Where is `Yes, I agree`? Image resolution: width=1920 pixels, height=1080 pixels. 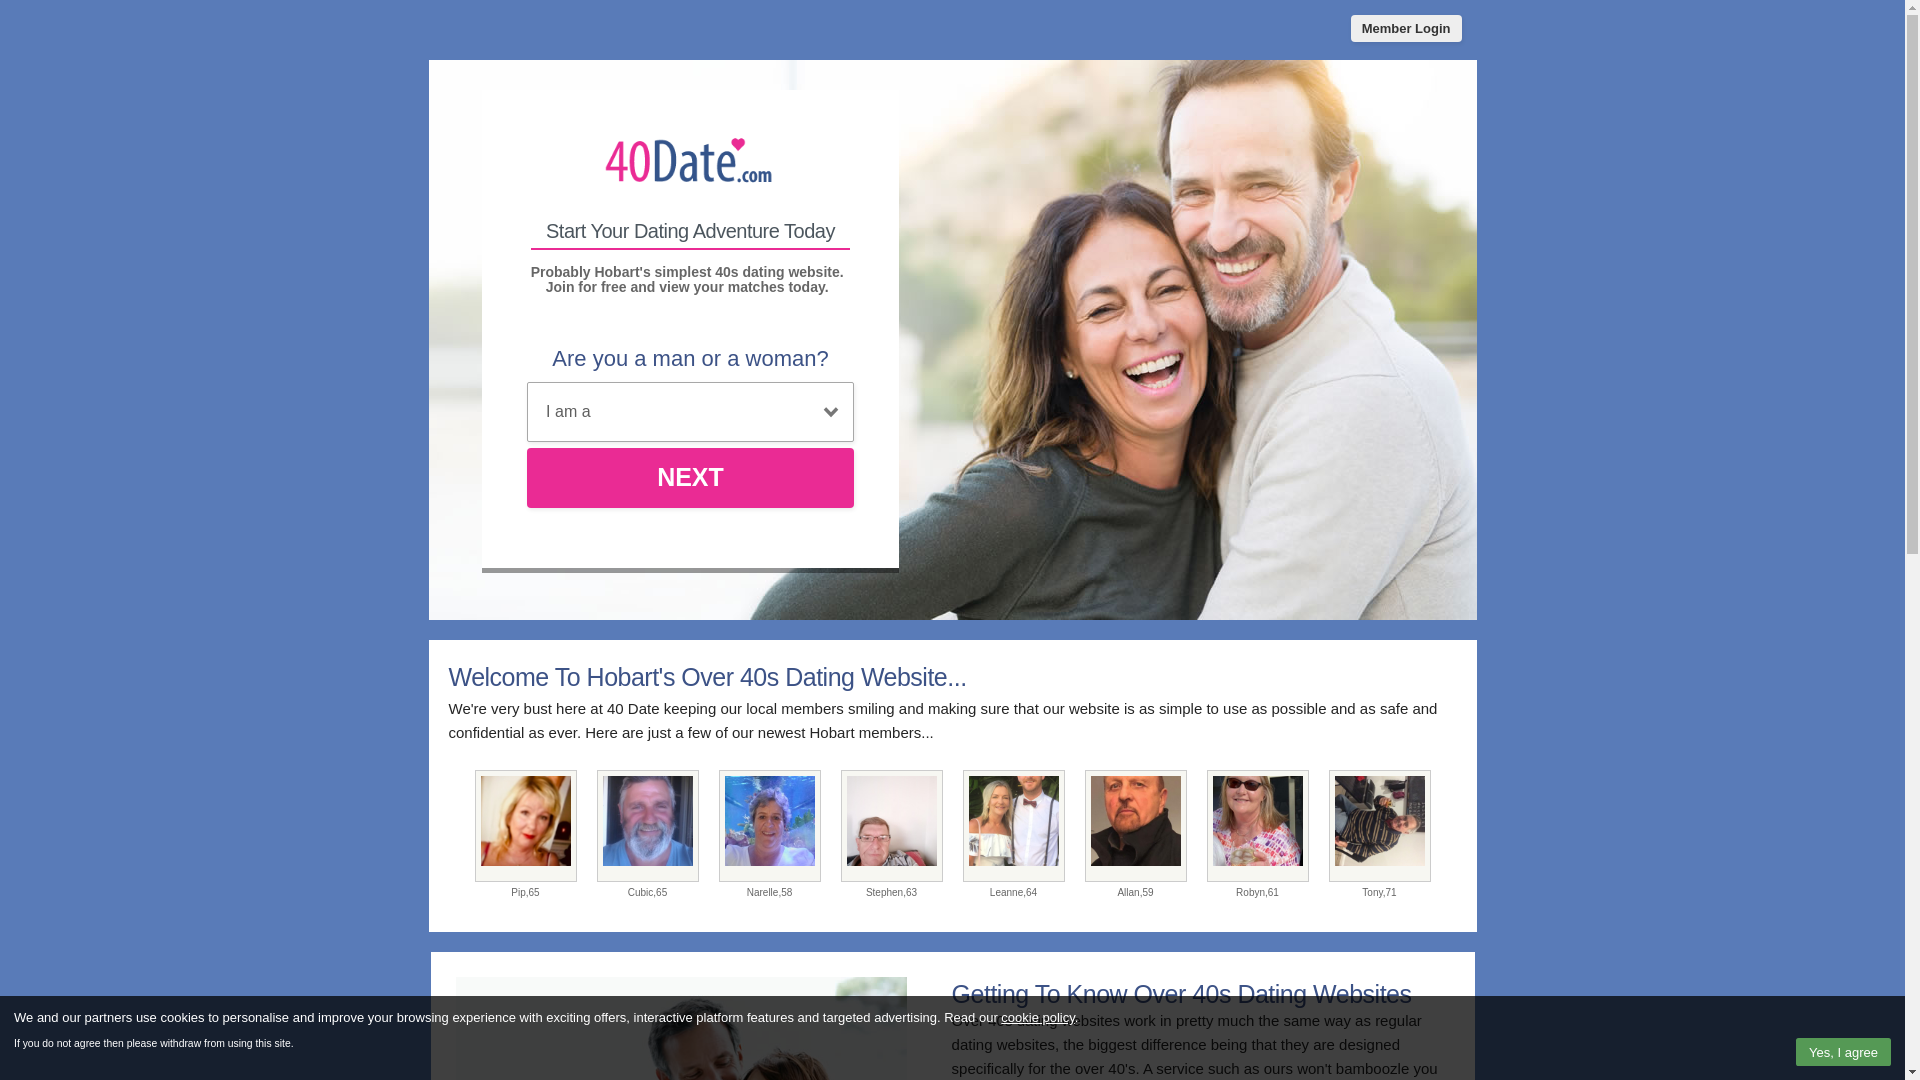
Yes, I agree is located at coordinates (1844, 1052).